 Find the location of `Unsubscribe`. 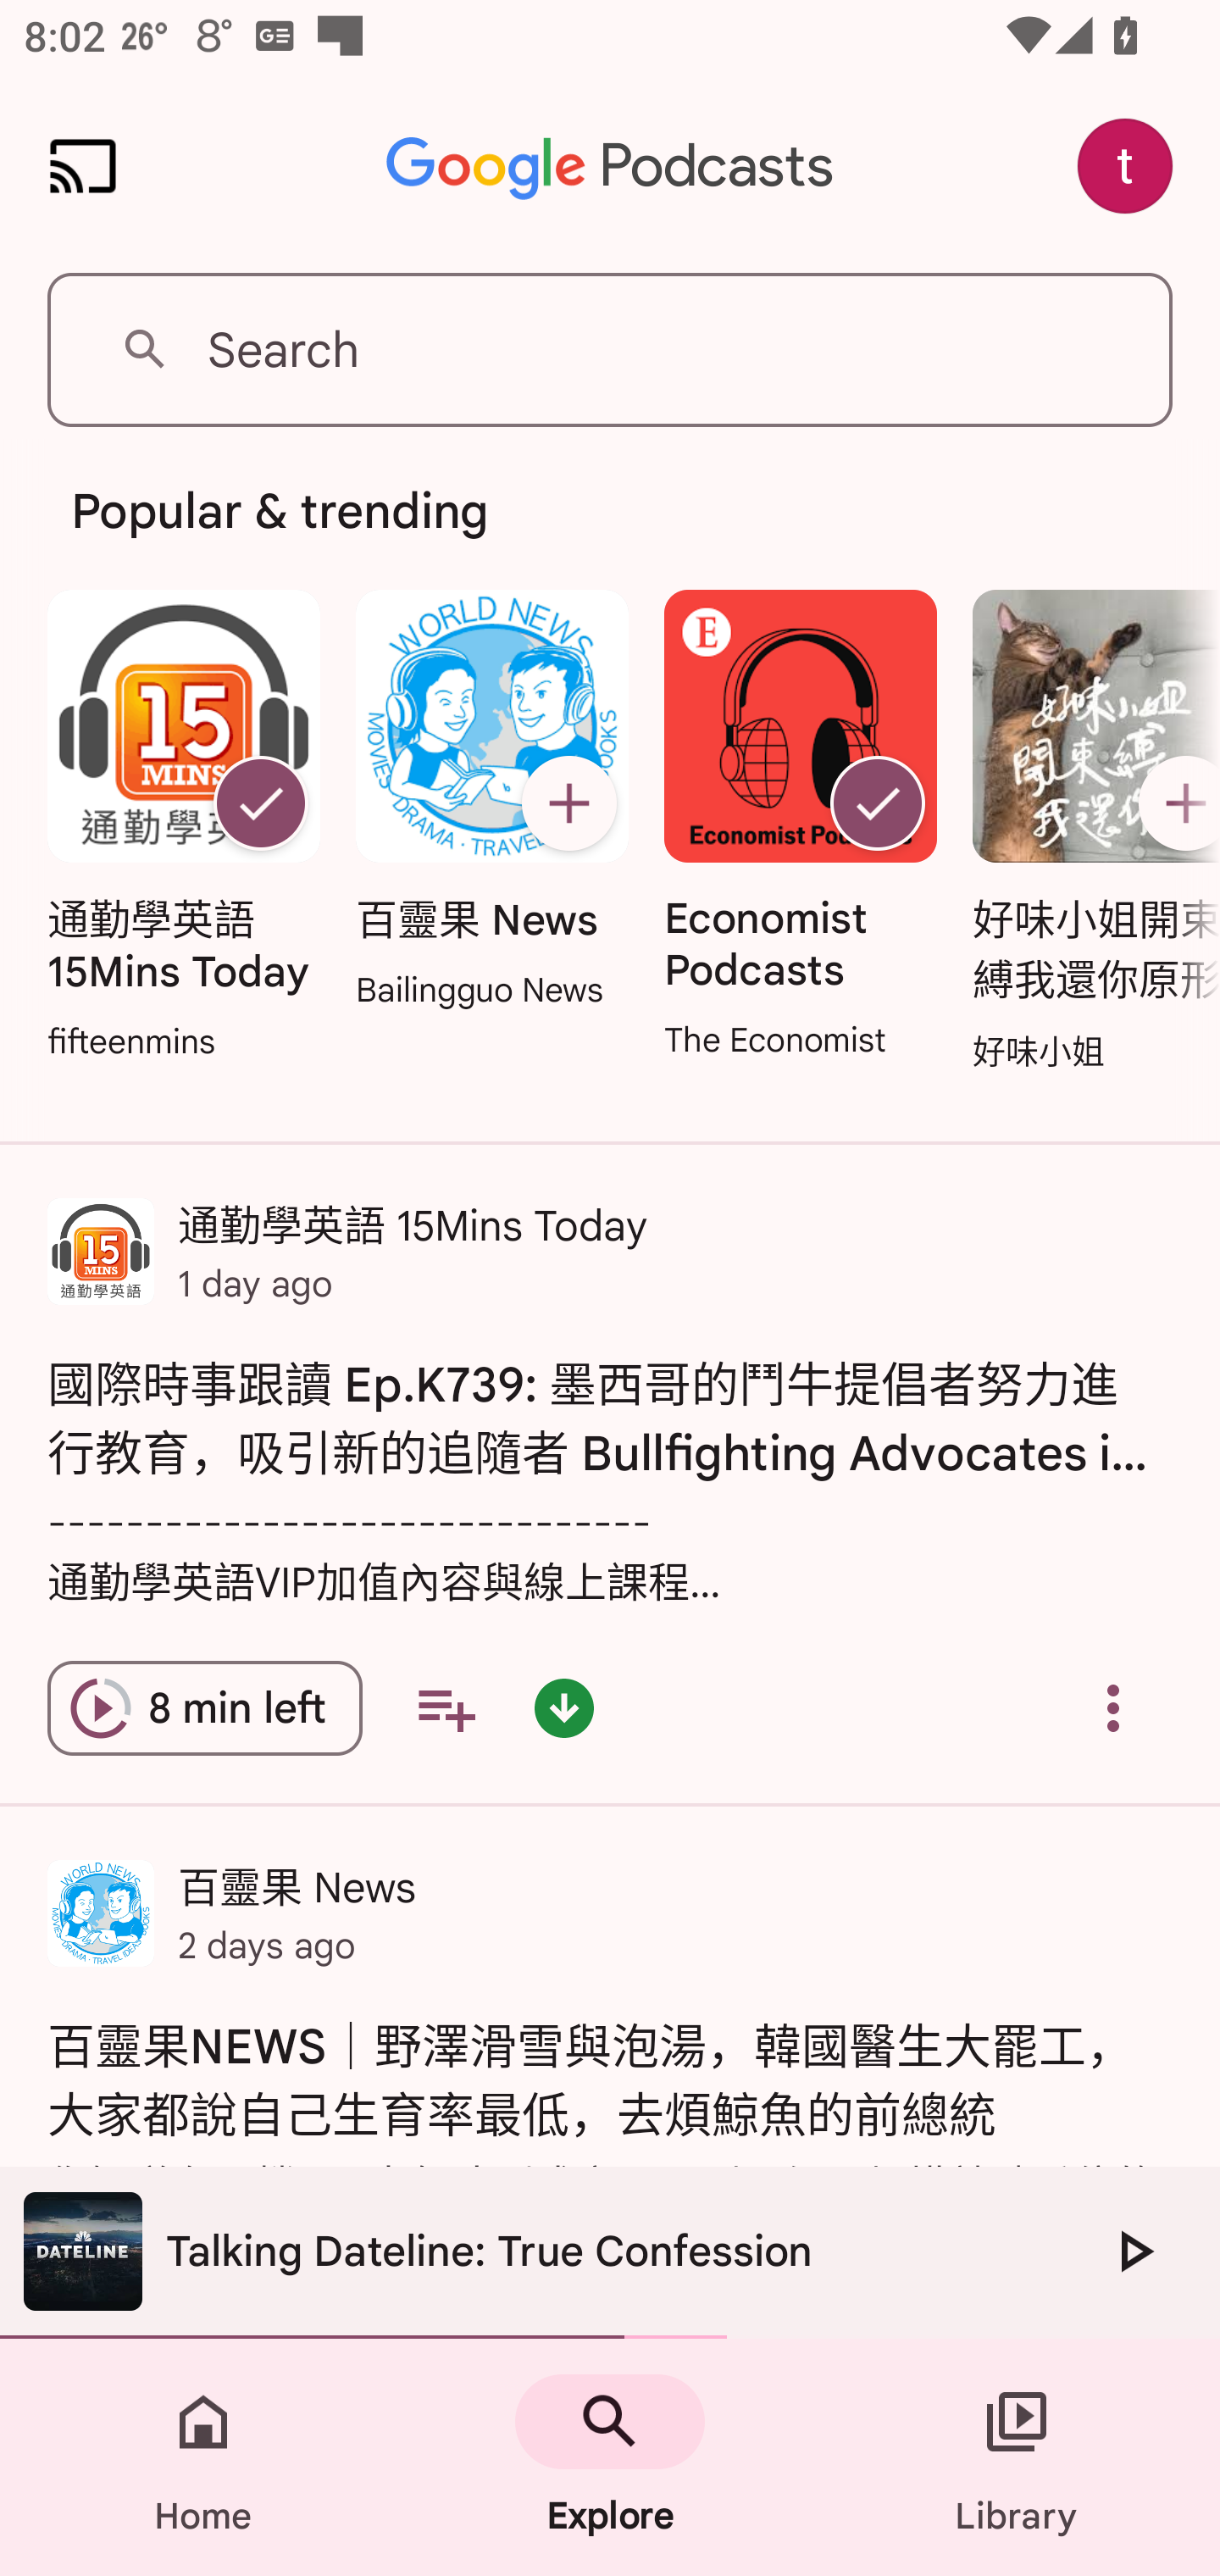

Unsubscribe is located at coordinates (878, 803).